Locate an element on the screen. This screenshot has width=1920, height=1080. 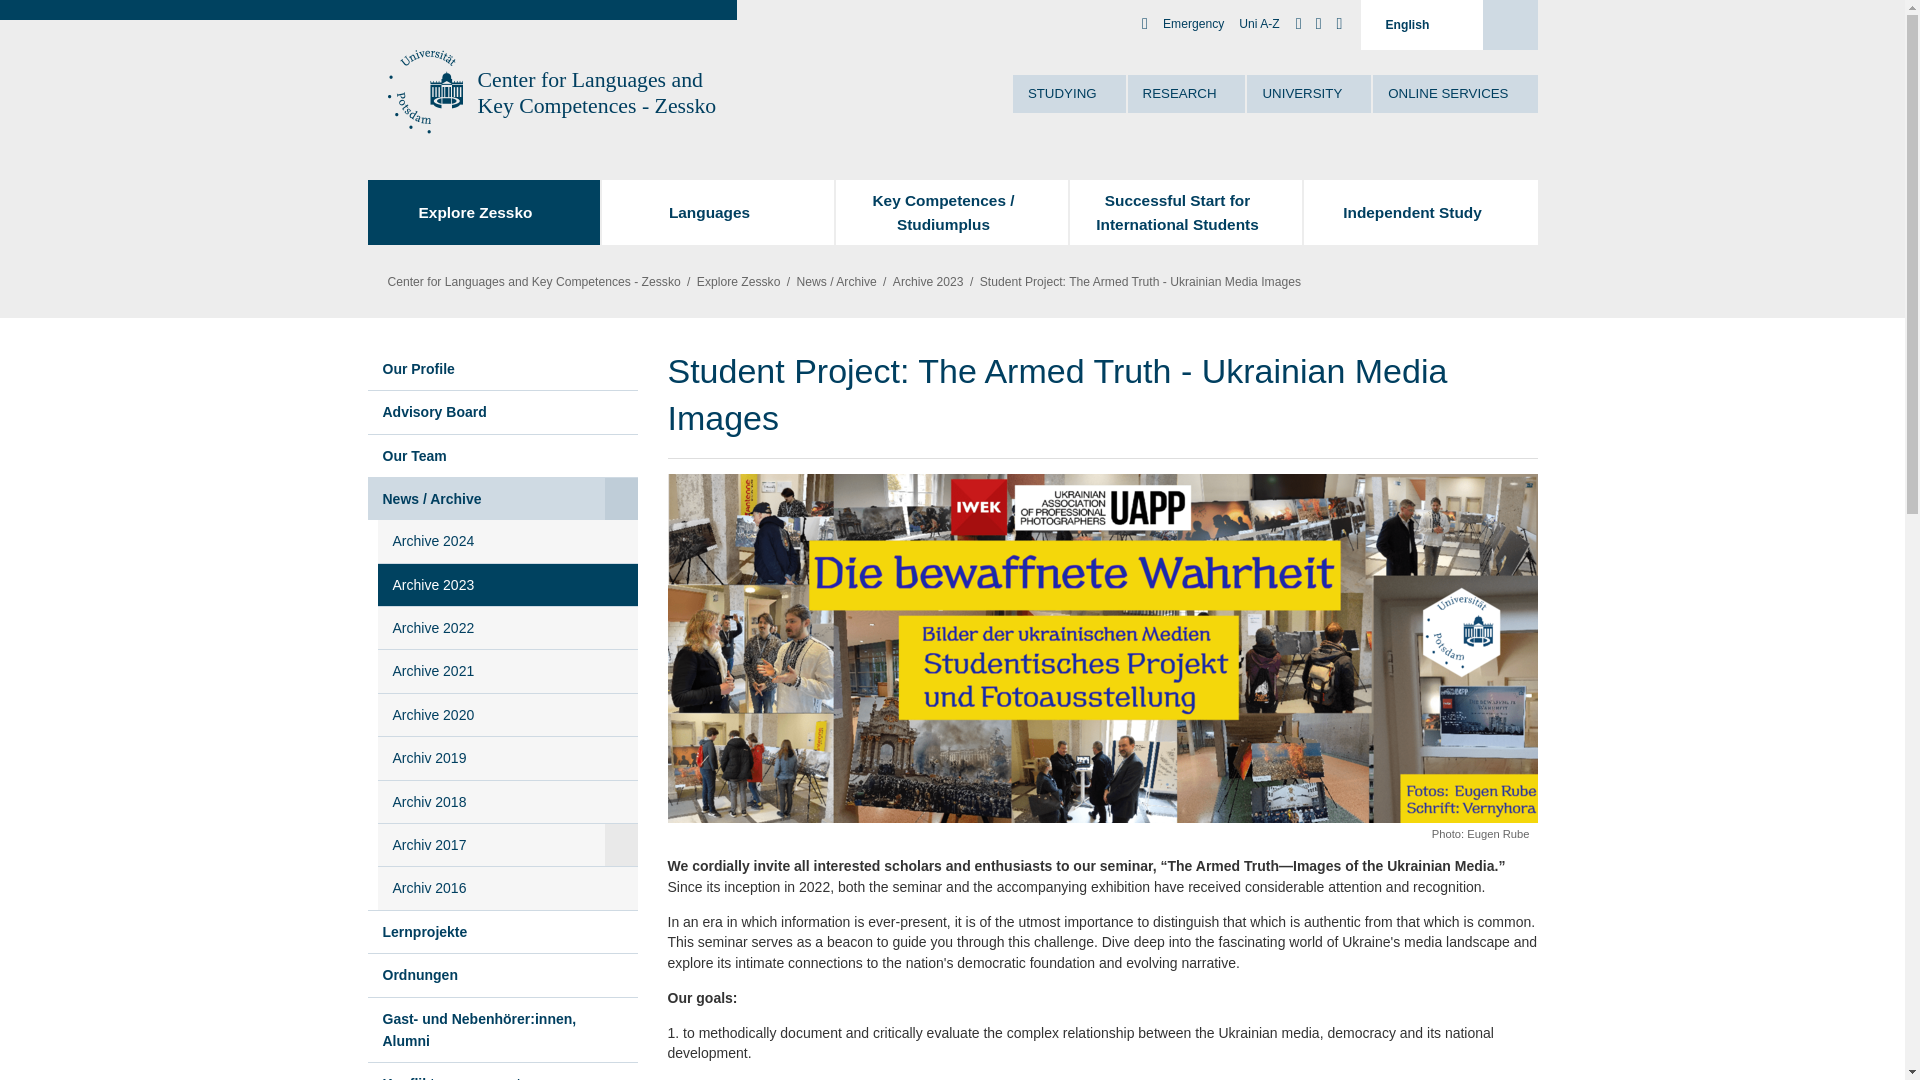
Uni A-Z is located at coordinates (1258, 24).